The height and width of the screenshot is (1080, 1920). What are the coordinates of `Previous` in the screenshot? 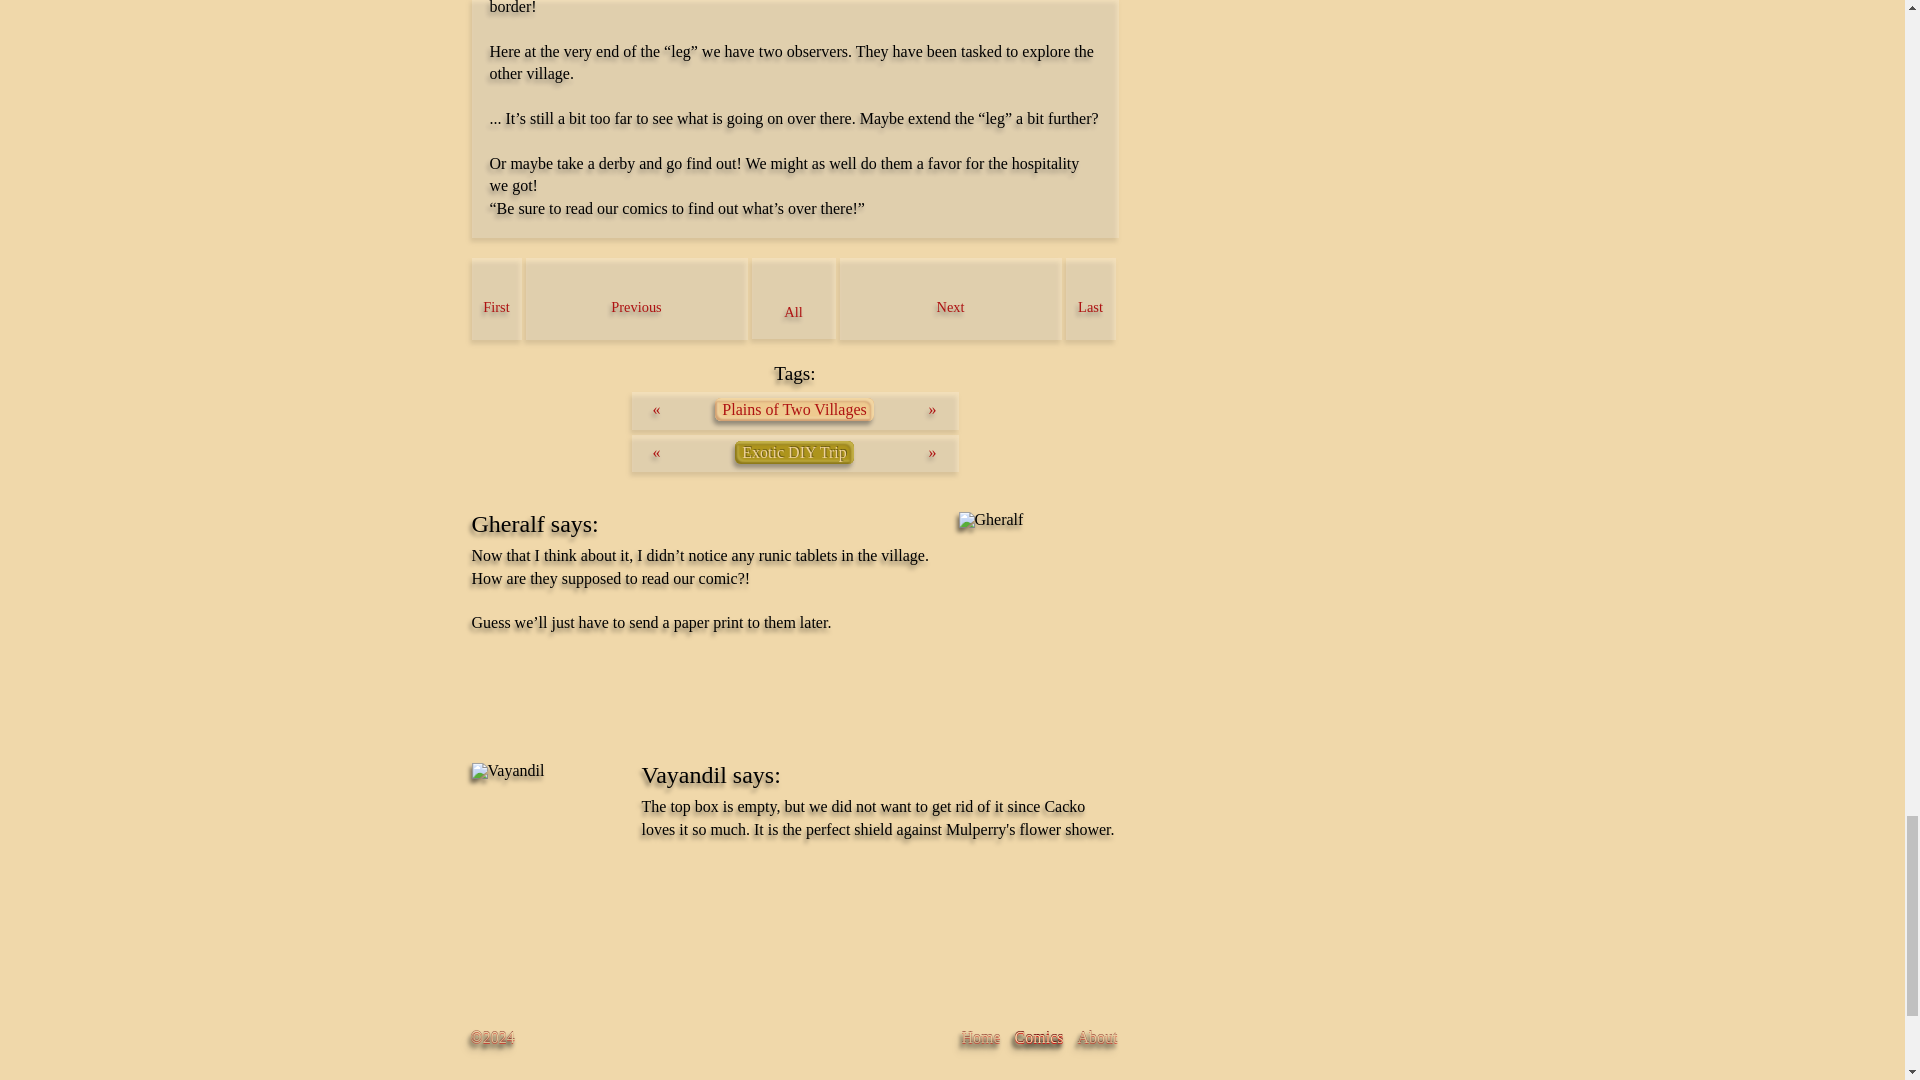 It's located at (637, 299).